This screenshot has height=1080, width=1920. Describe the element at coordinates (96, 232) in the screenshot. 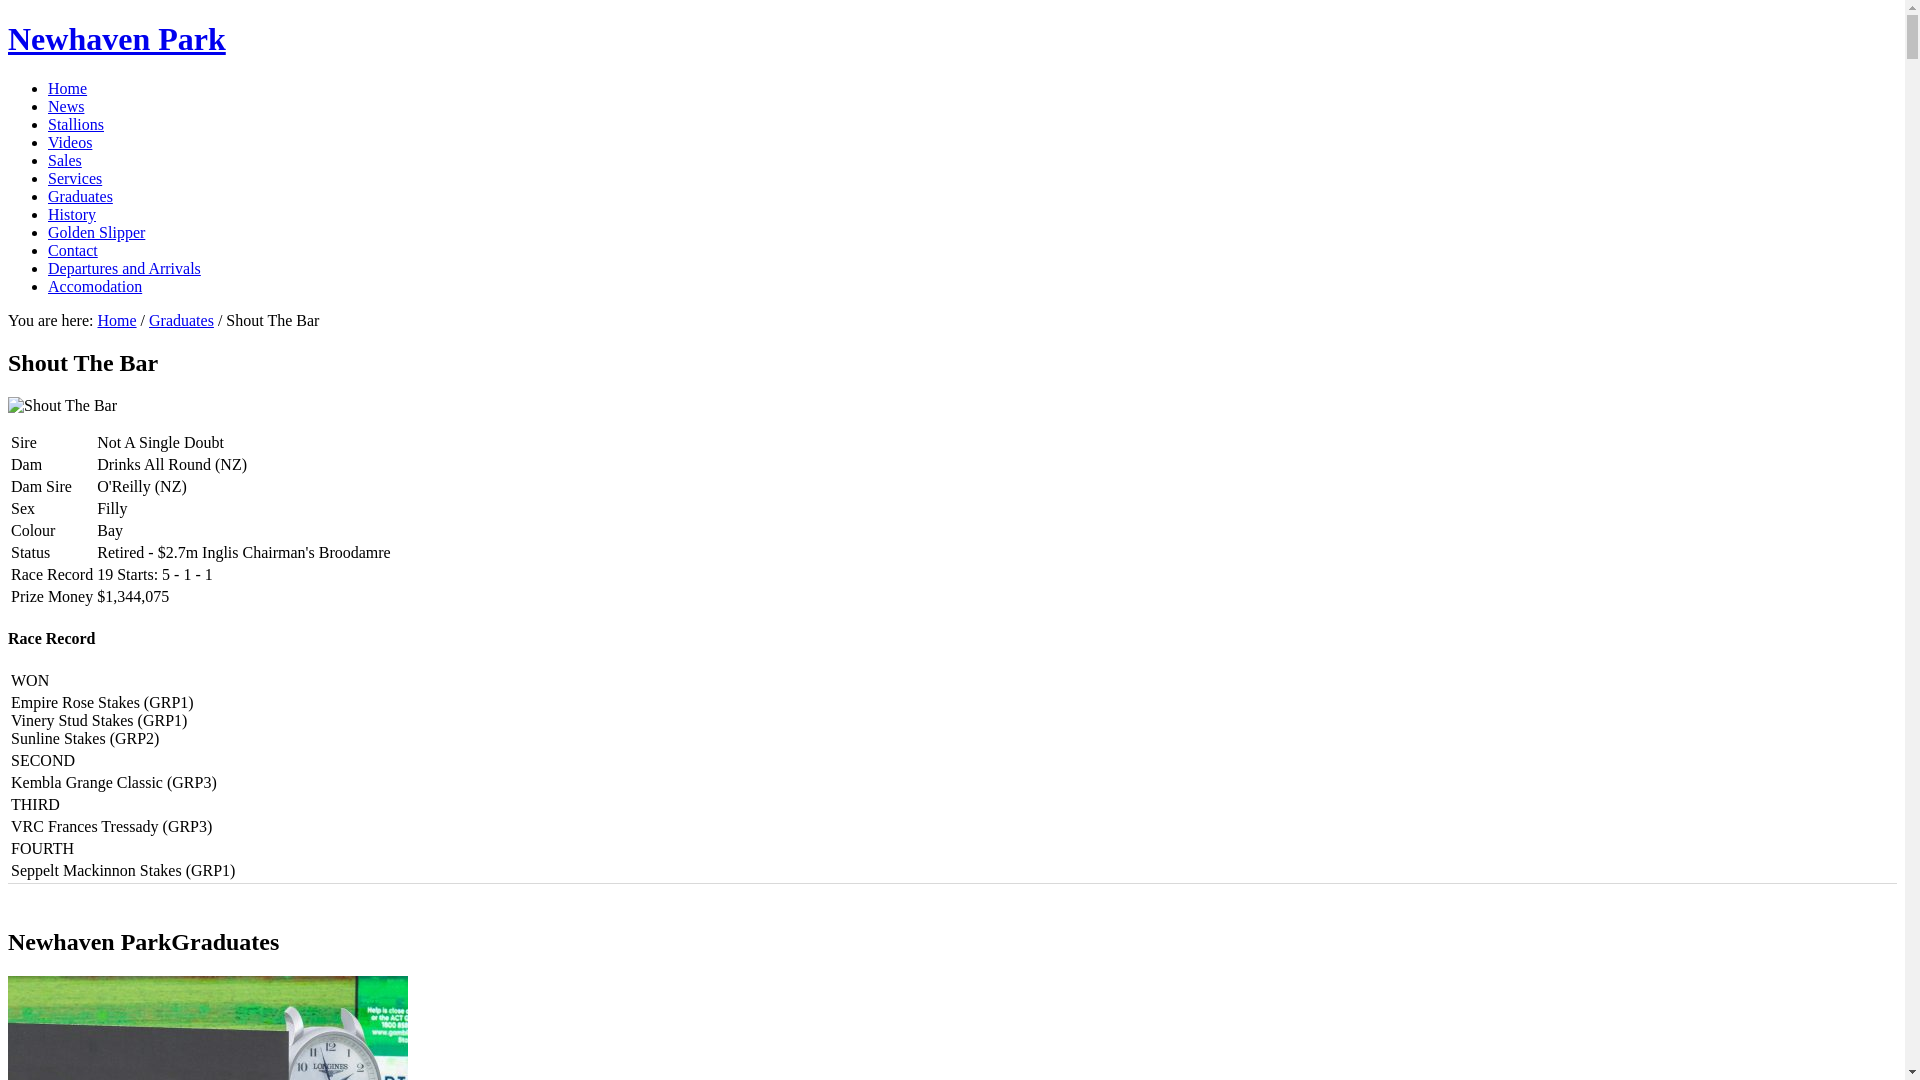

I see `Golden Slipper` at that location.